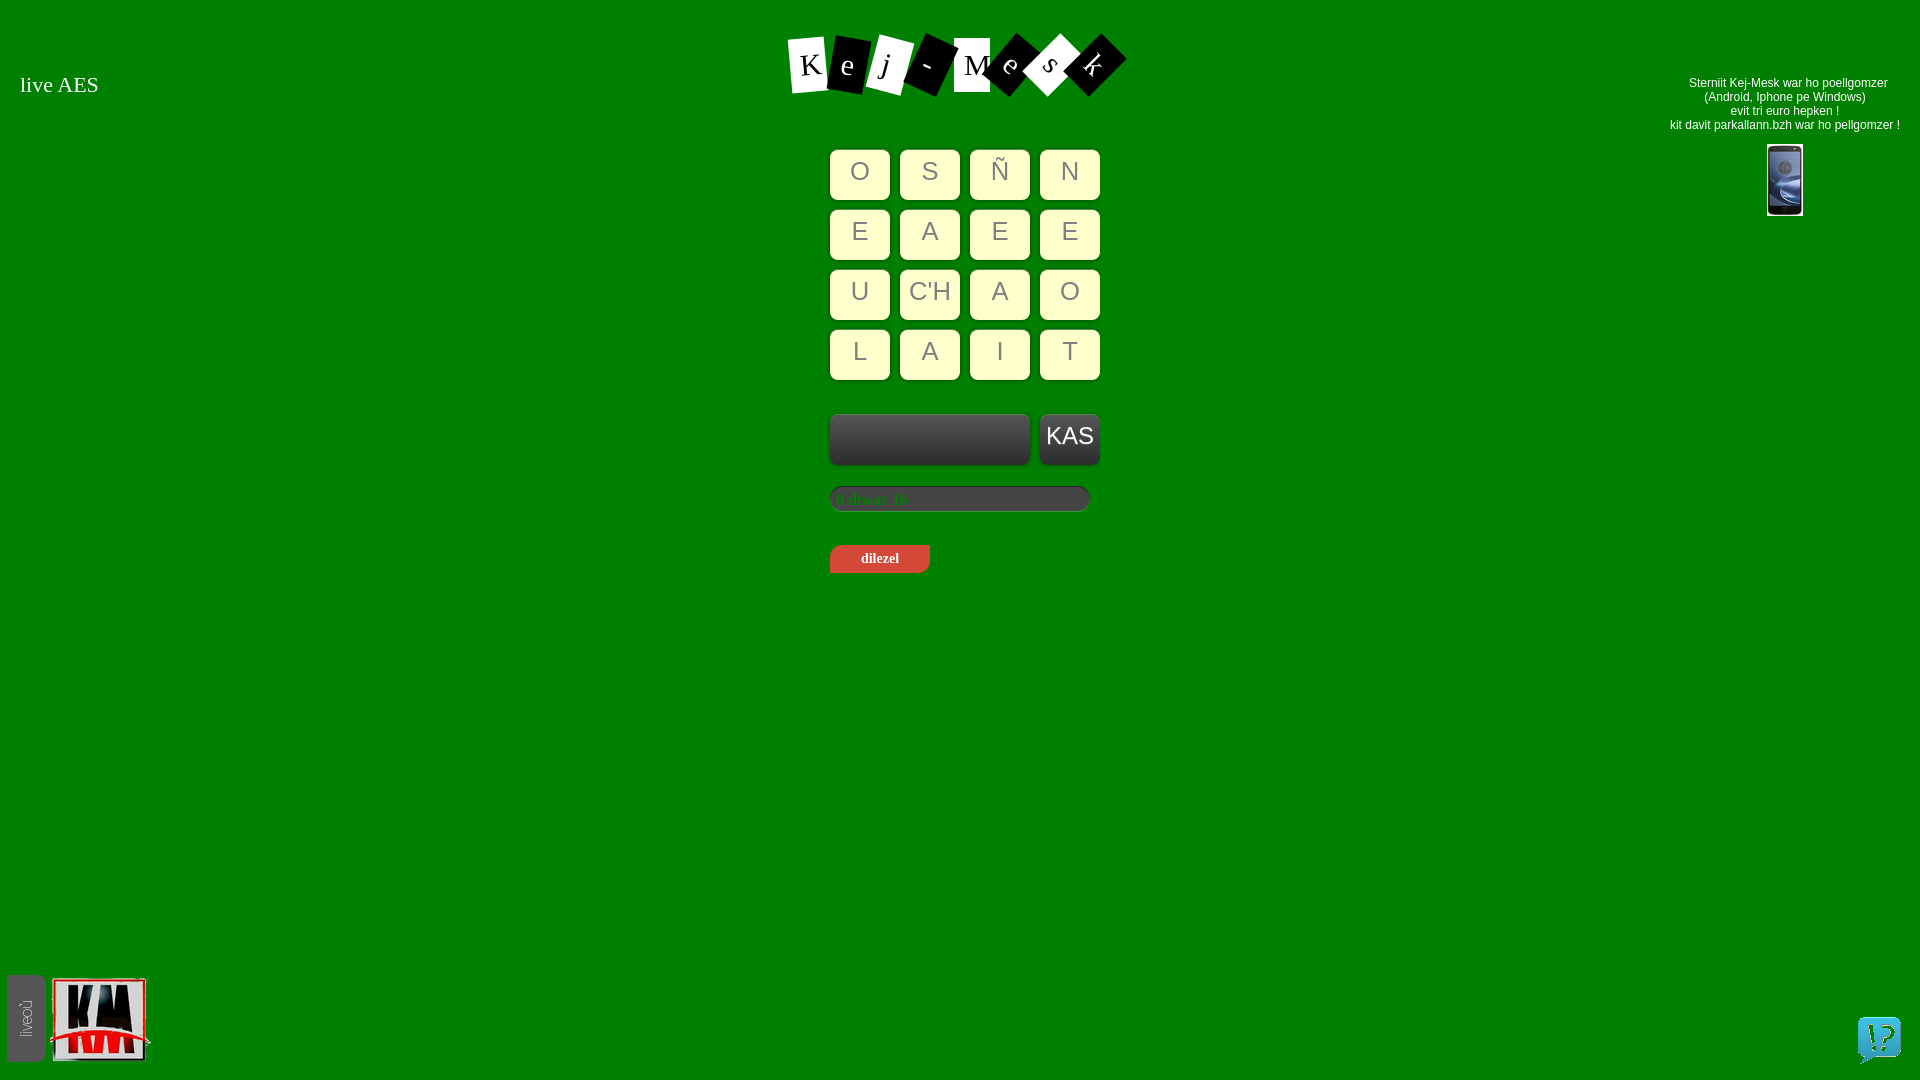  What do you see at coordinates (880, 559) in the screenshot?
I see `dilezel` at bounding box center [880, 559].